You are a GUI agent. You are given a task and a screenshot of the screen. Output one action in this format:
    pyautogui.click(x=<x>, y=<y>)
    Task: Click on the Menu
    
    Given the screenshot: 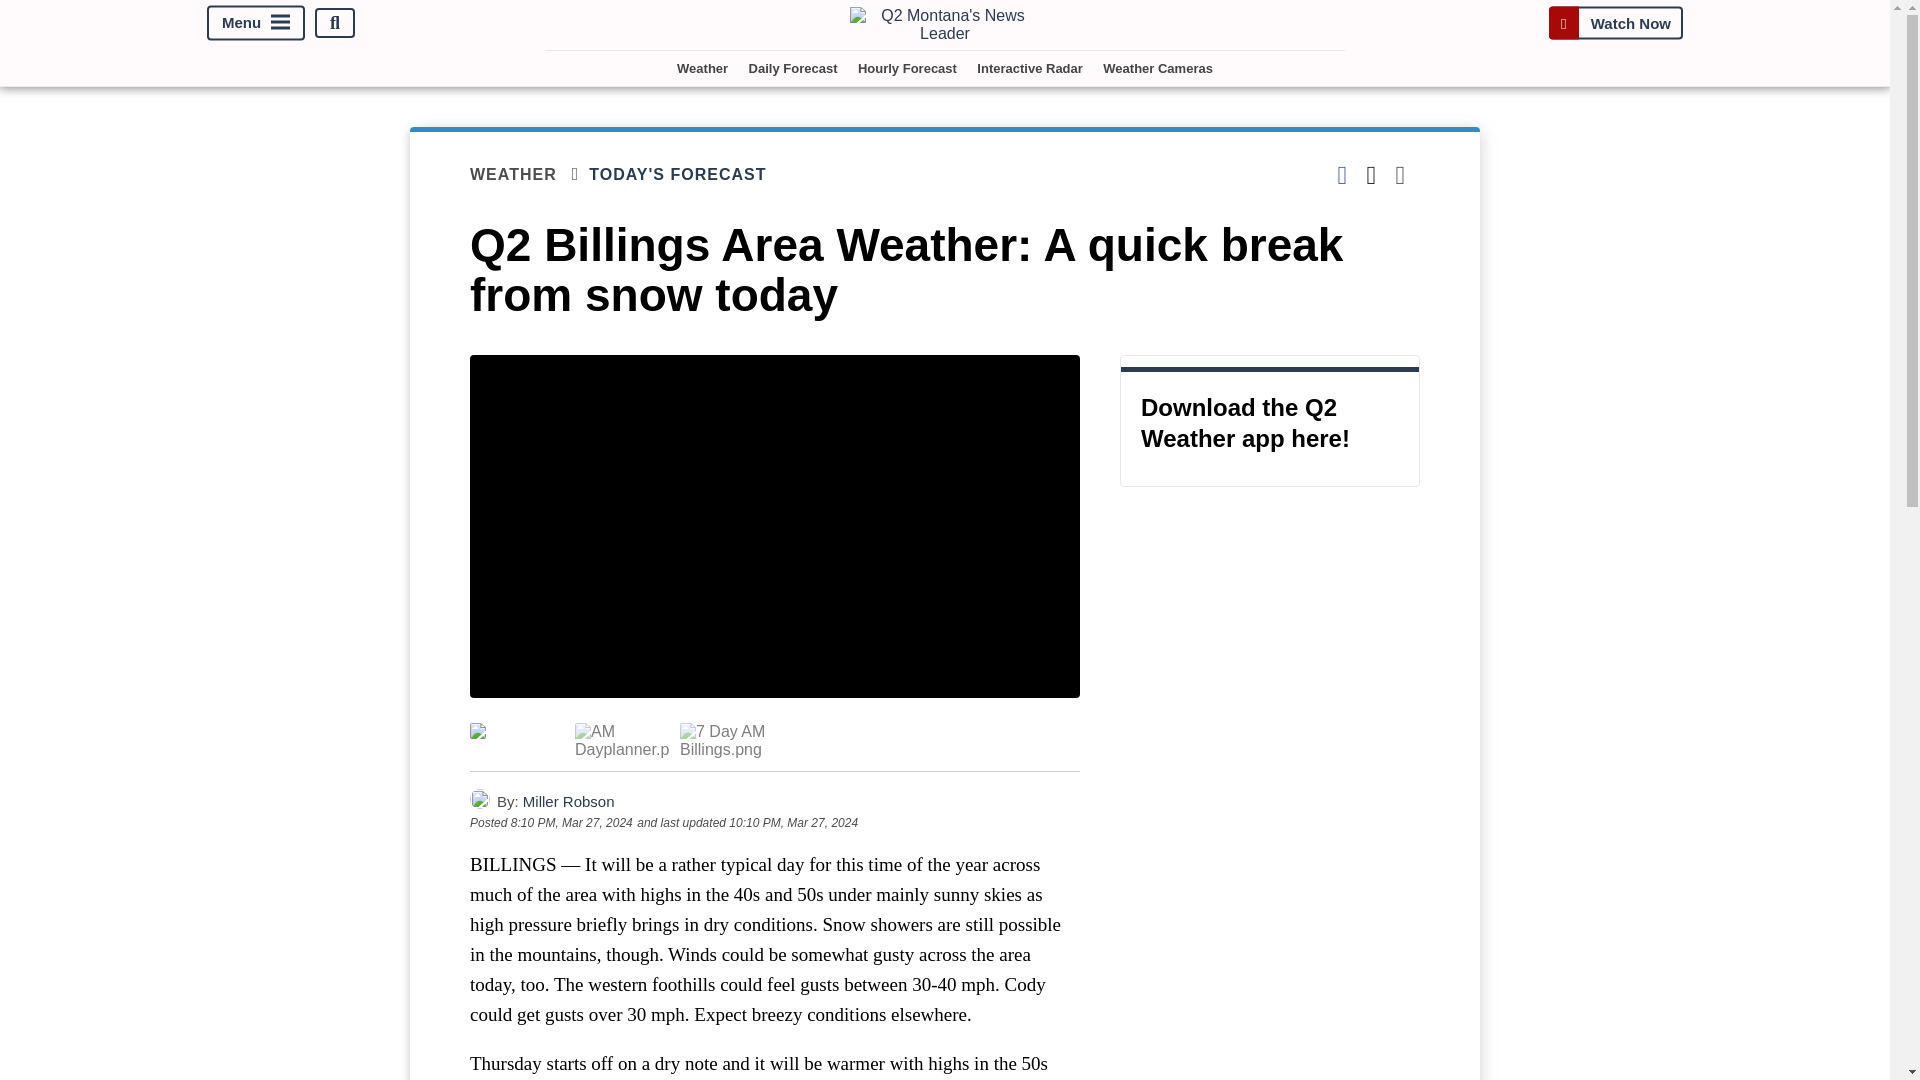 What is the action you would take?
    pyautogui.click(x=256, y=24)
    